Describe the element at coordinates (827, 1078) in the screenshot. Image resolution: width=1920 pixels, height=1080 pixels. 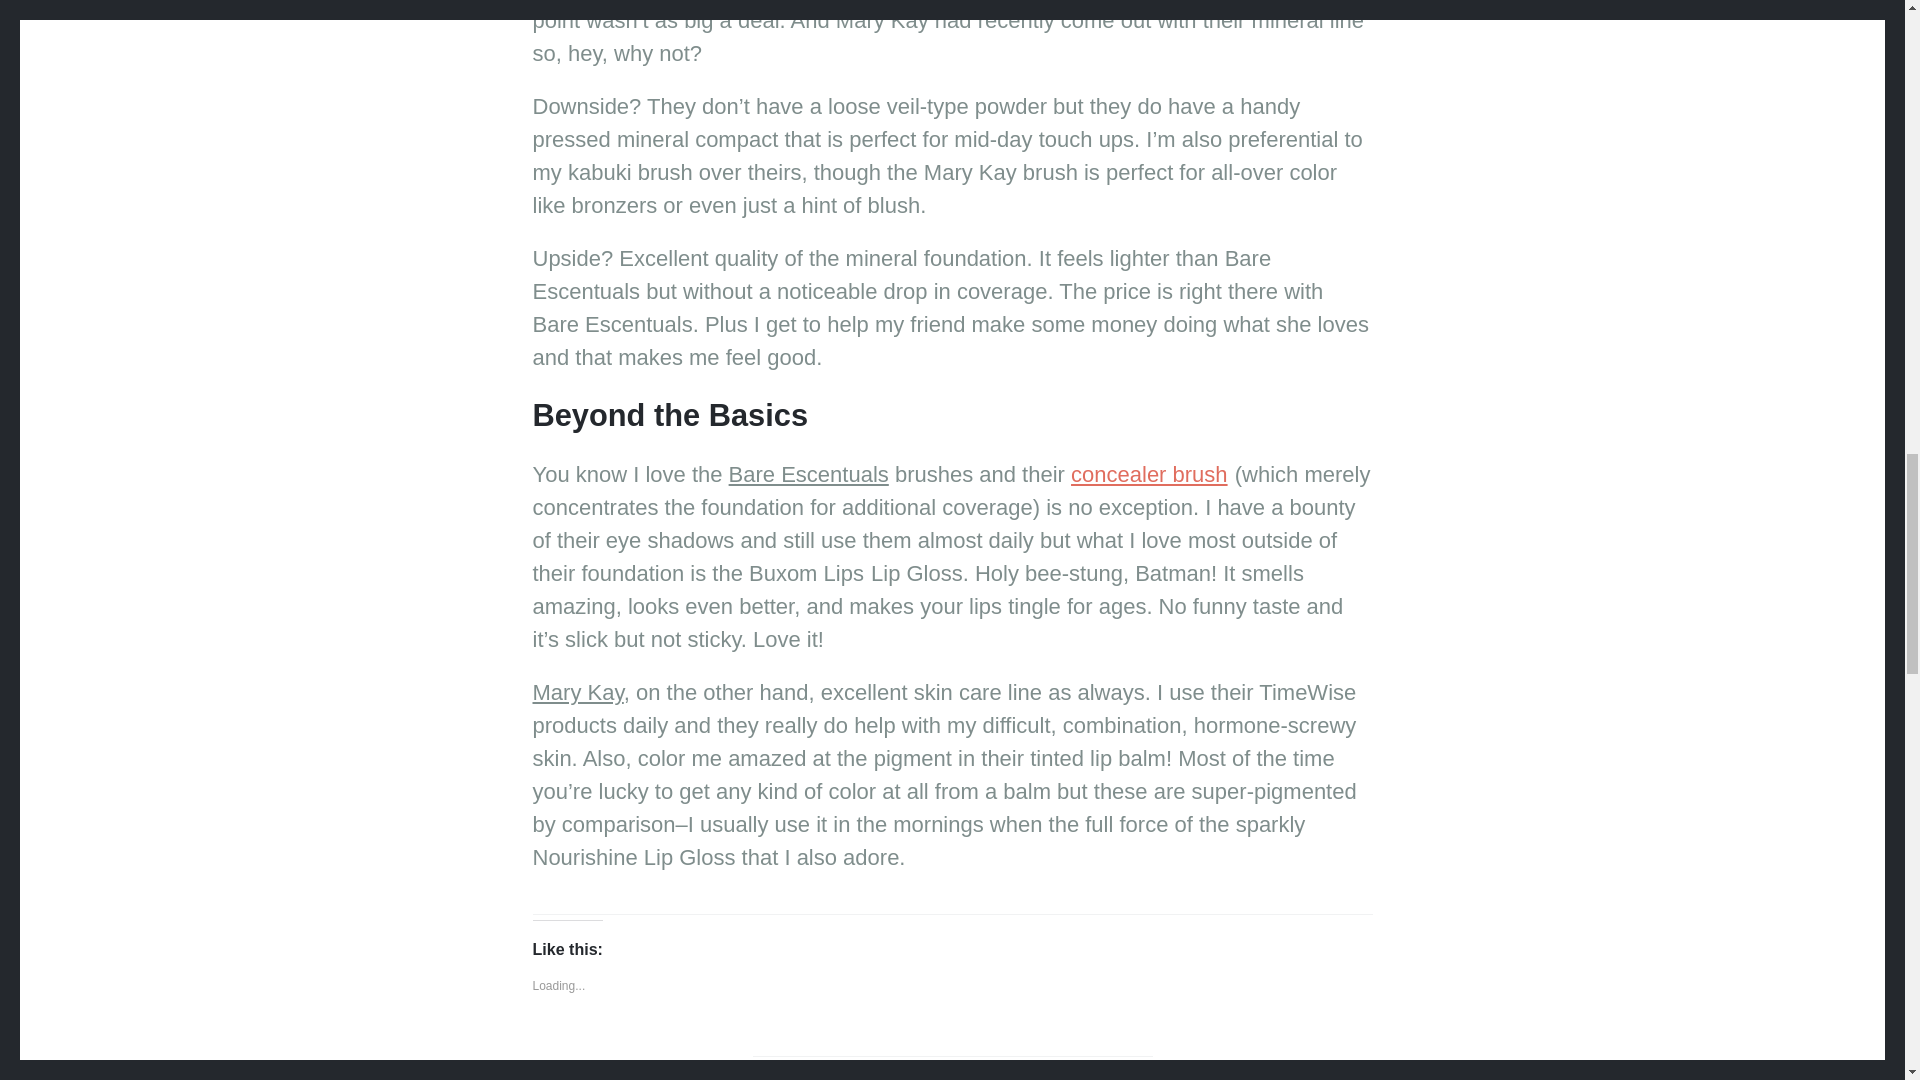
I see `bare minerals` at that location.